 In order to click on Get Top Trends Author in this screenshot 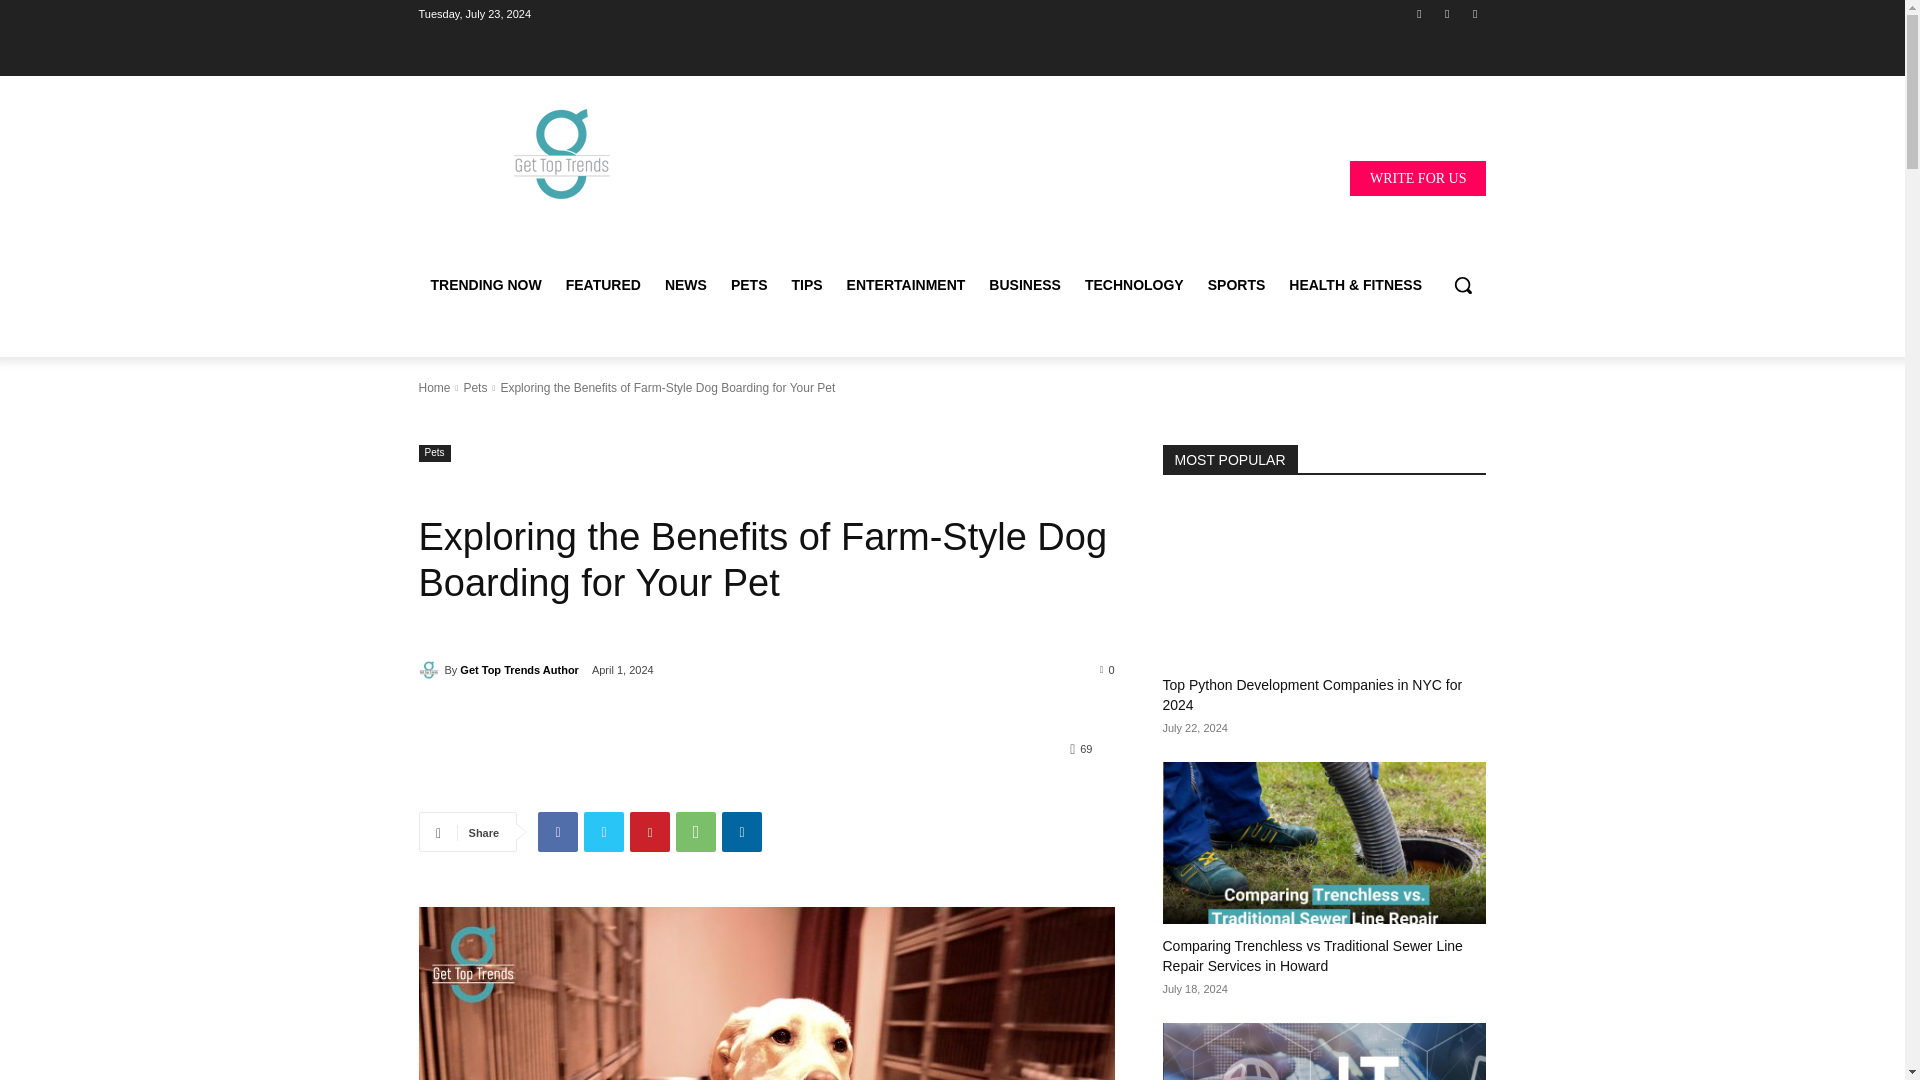, I will do `click(430, 670)`.